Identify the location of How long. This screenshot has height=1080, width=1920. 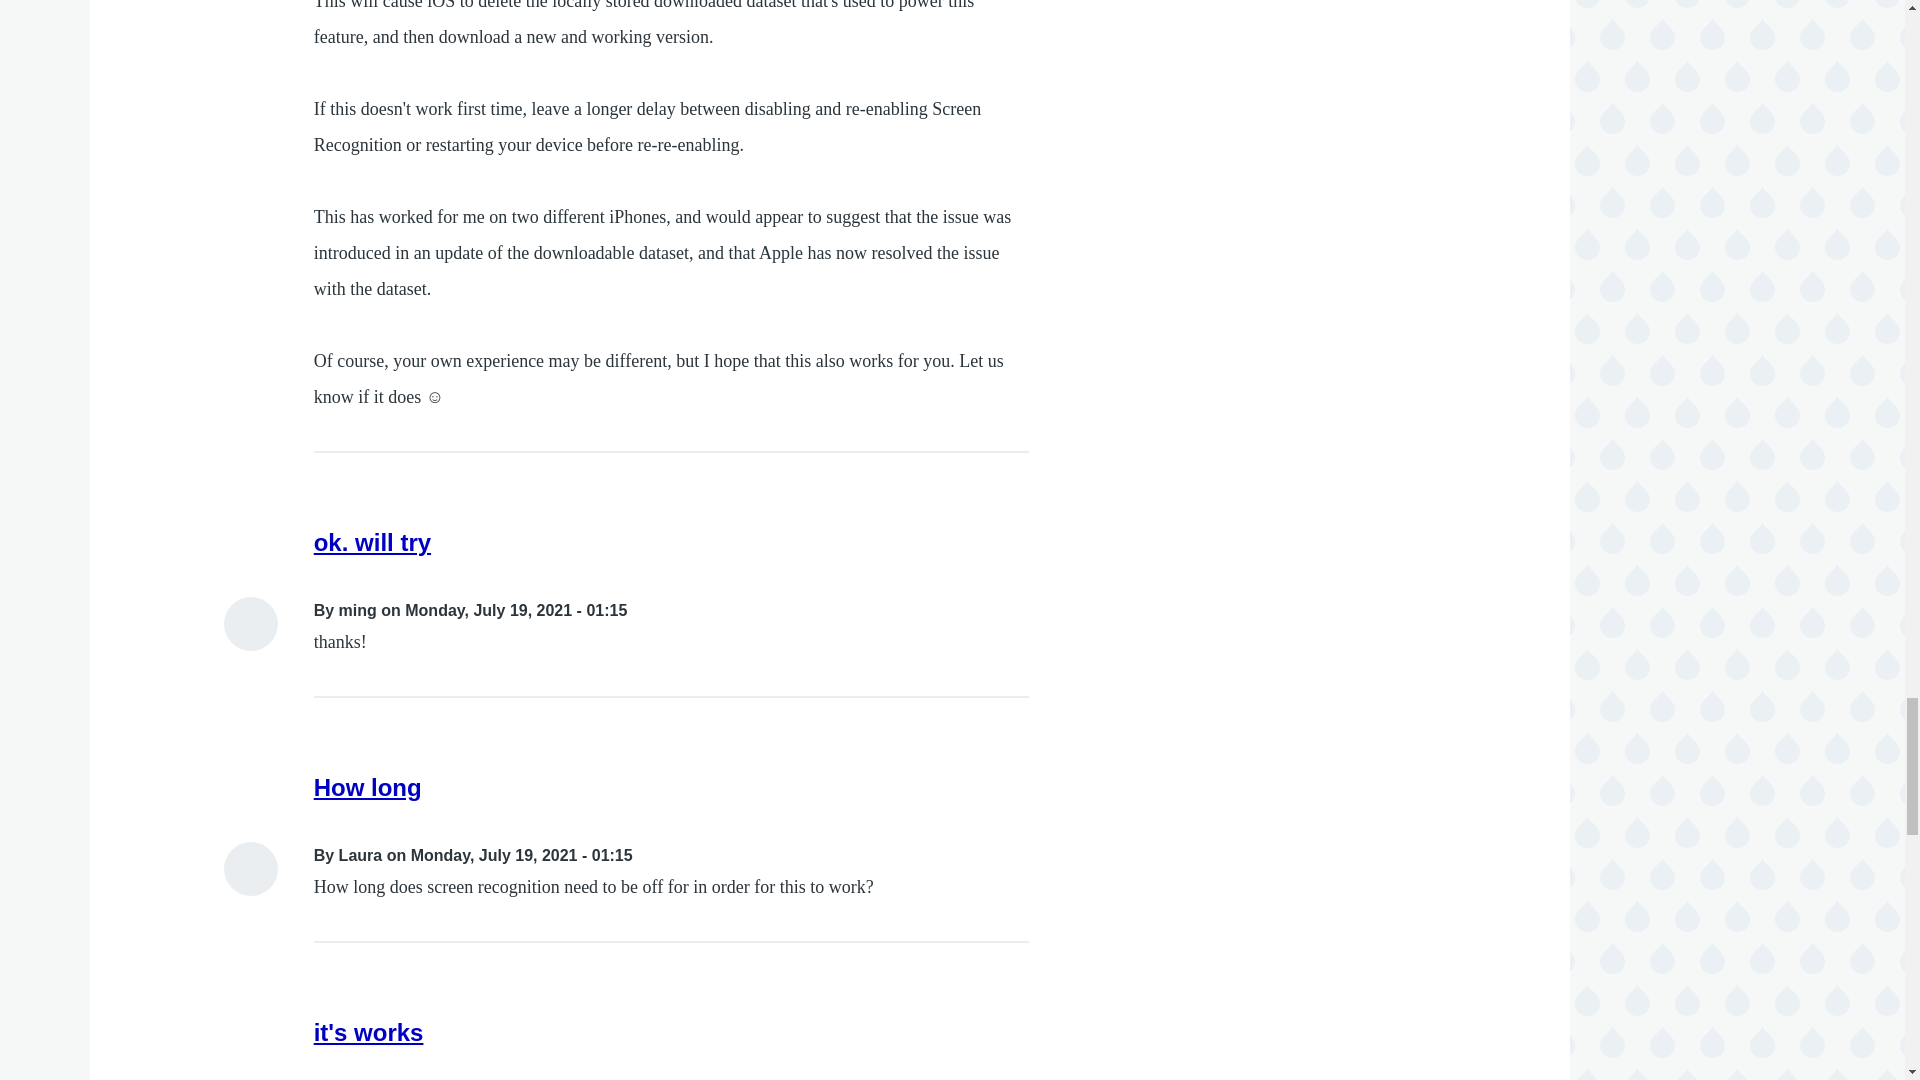
(368, 788).